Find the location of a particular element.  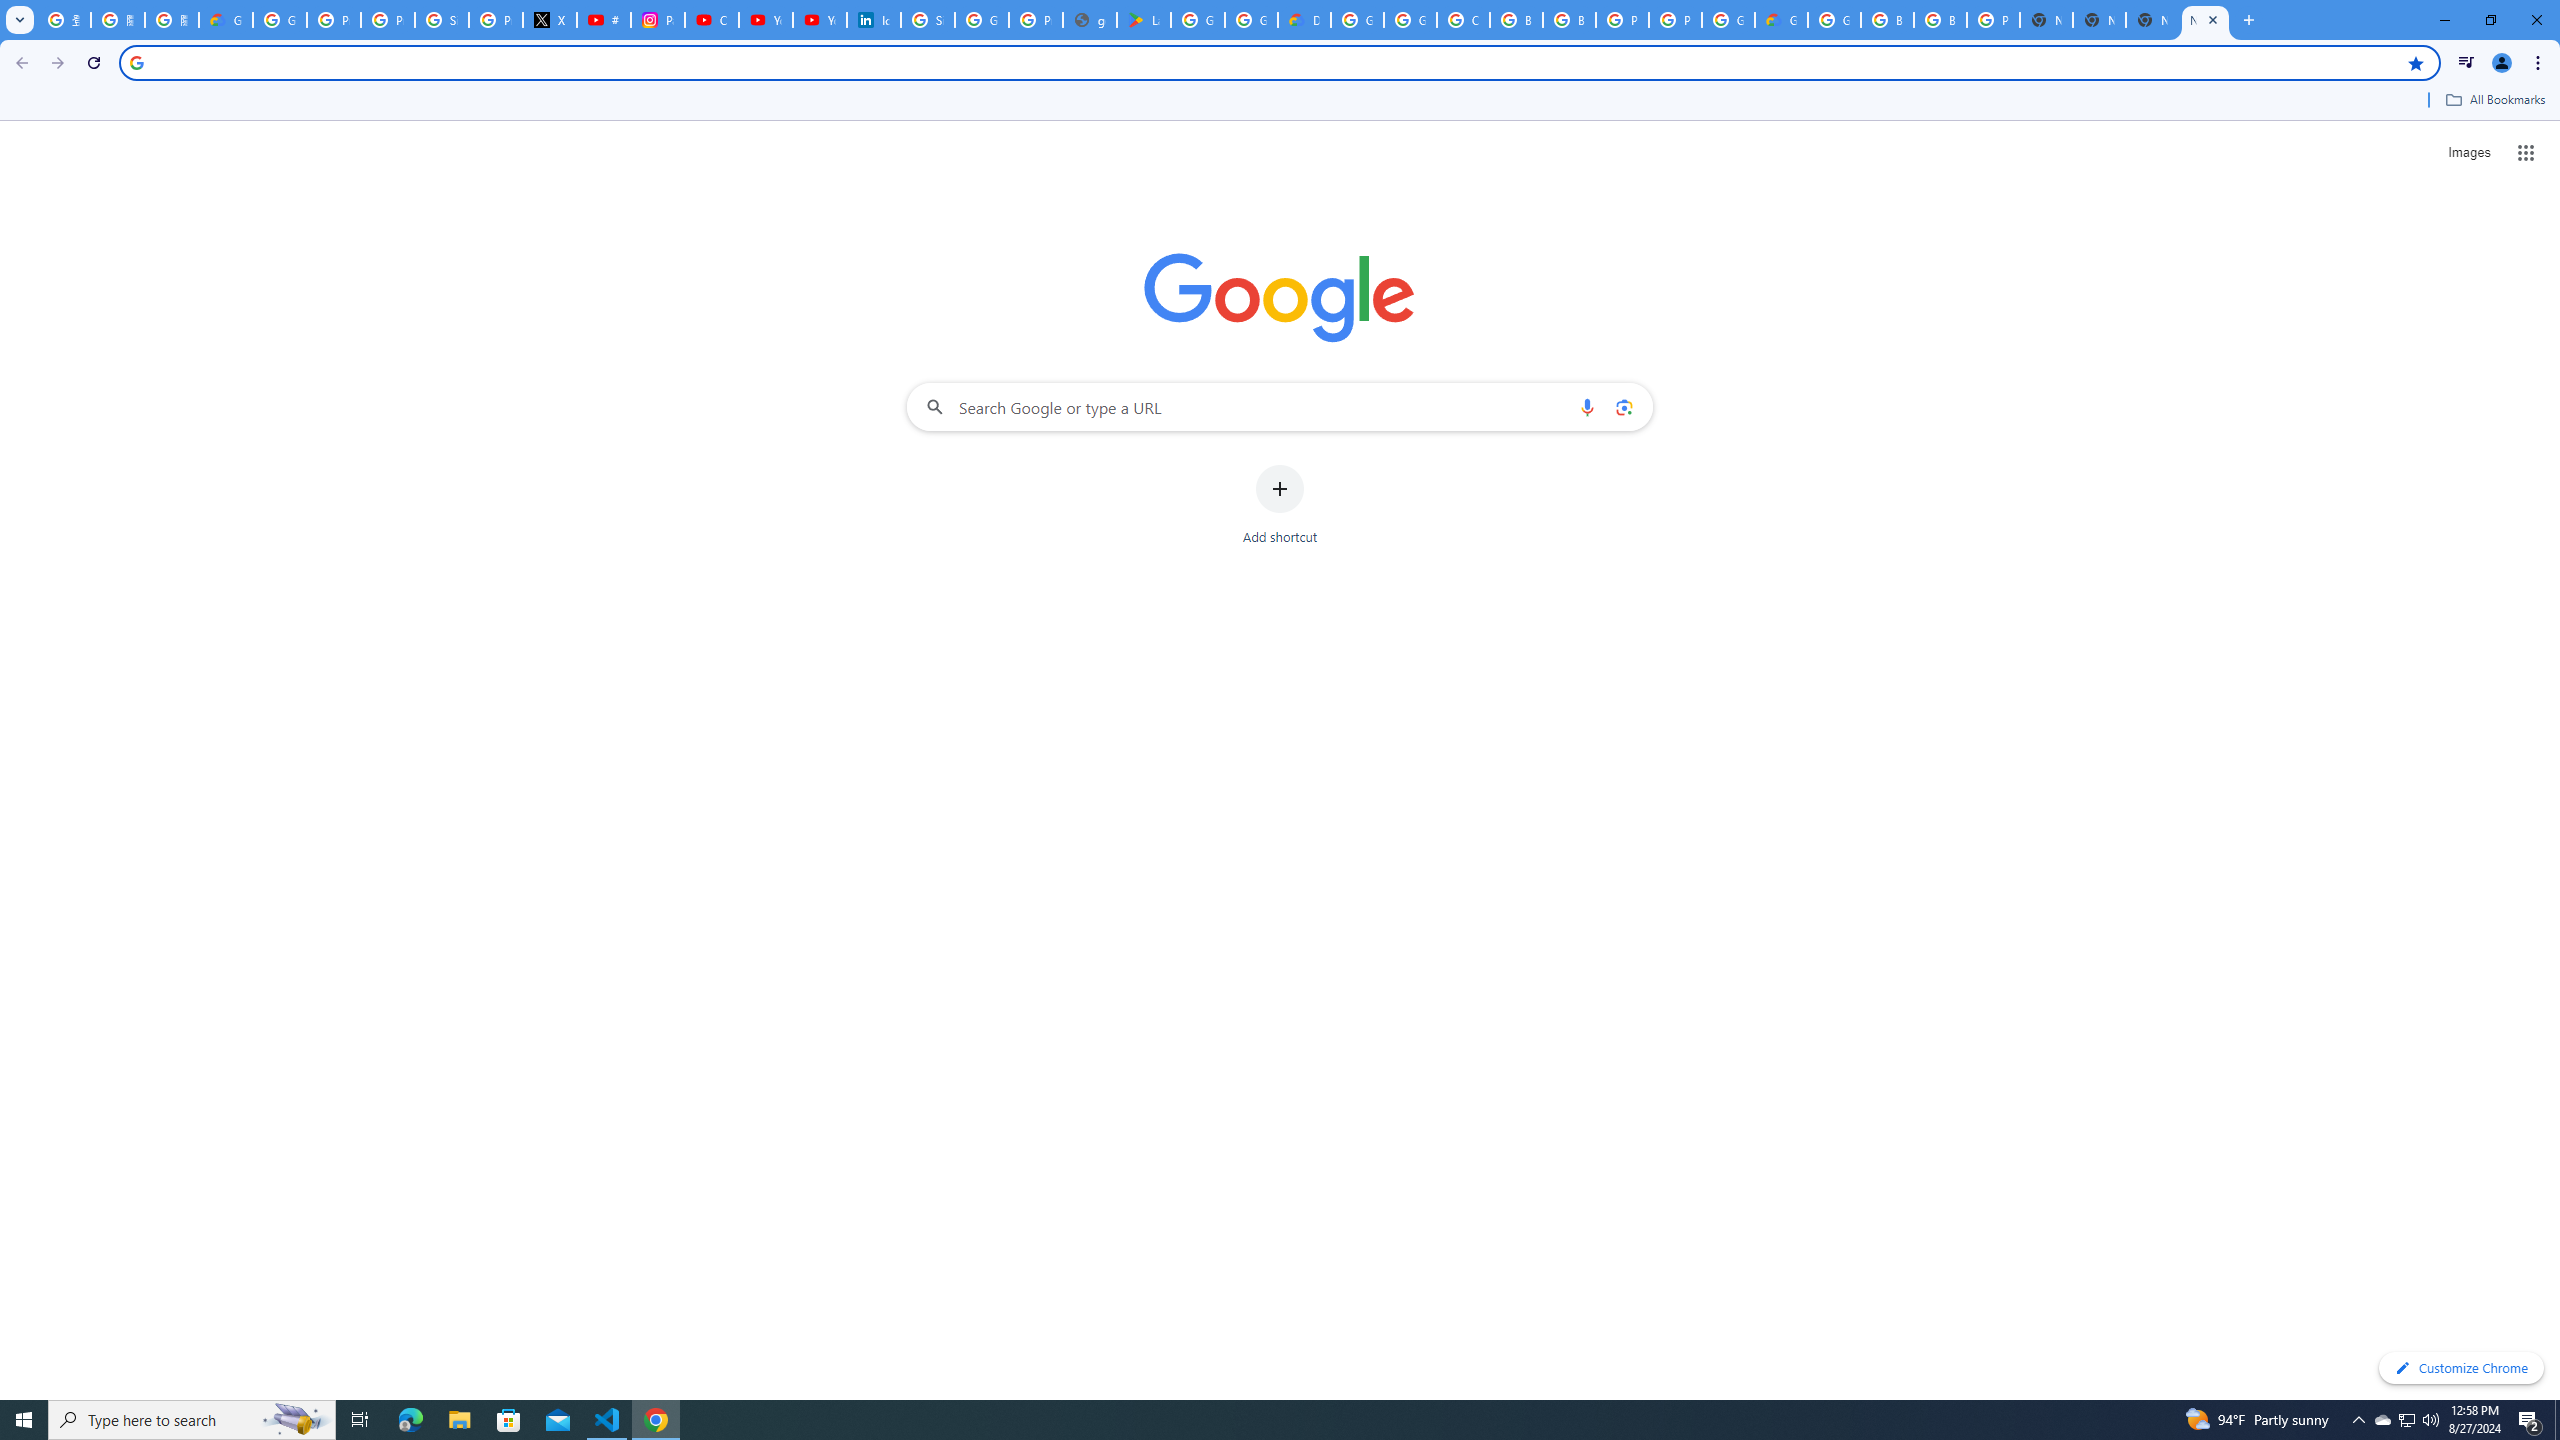

Search Google or type a URL is located at coordinates (1280, 406).